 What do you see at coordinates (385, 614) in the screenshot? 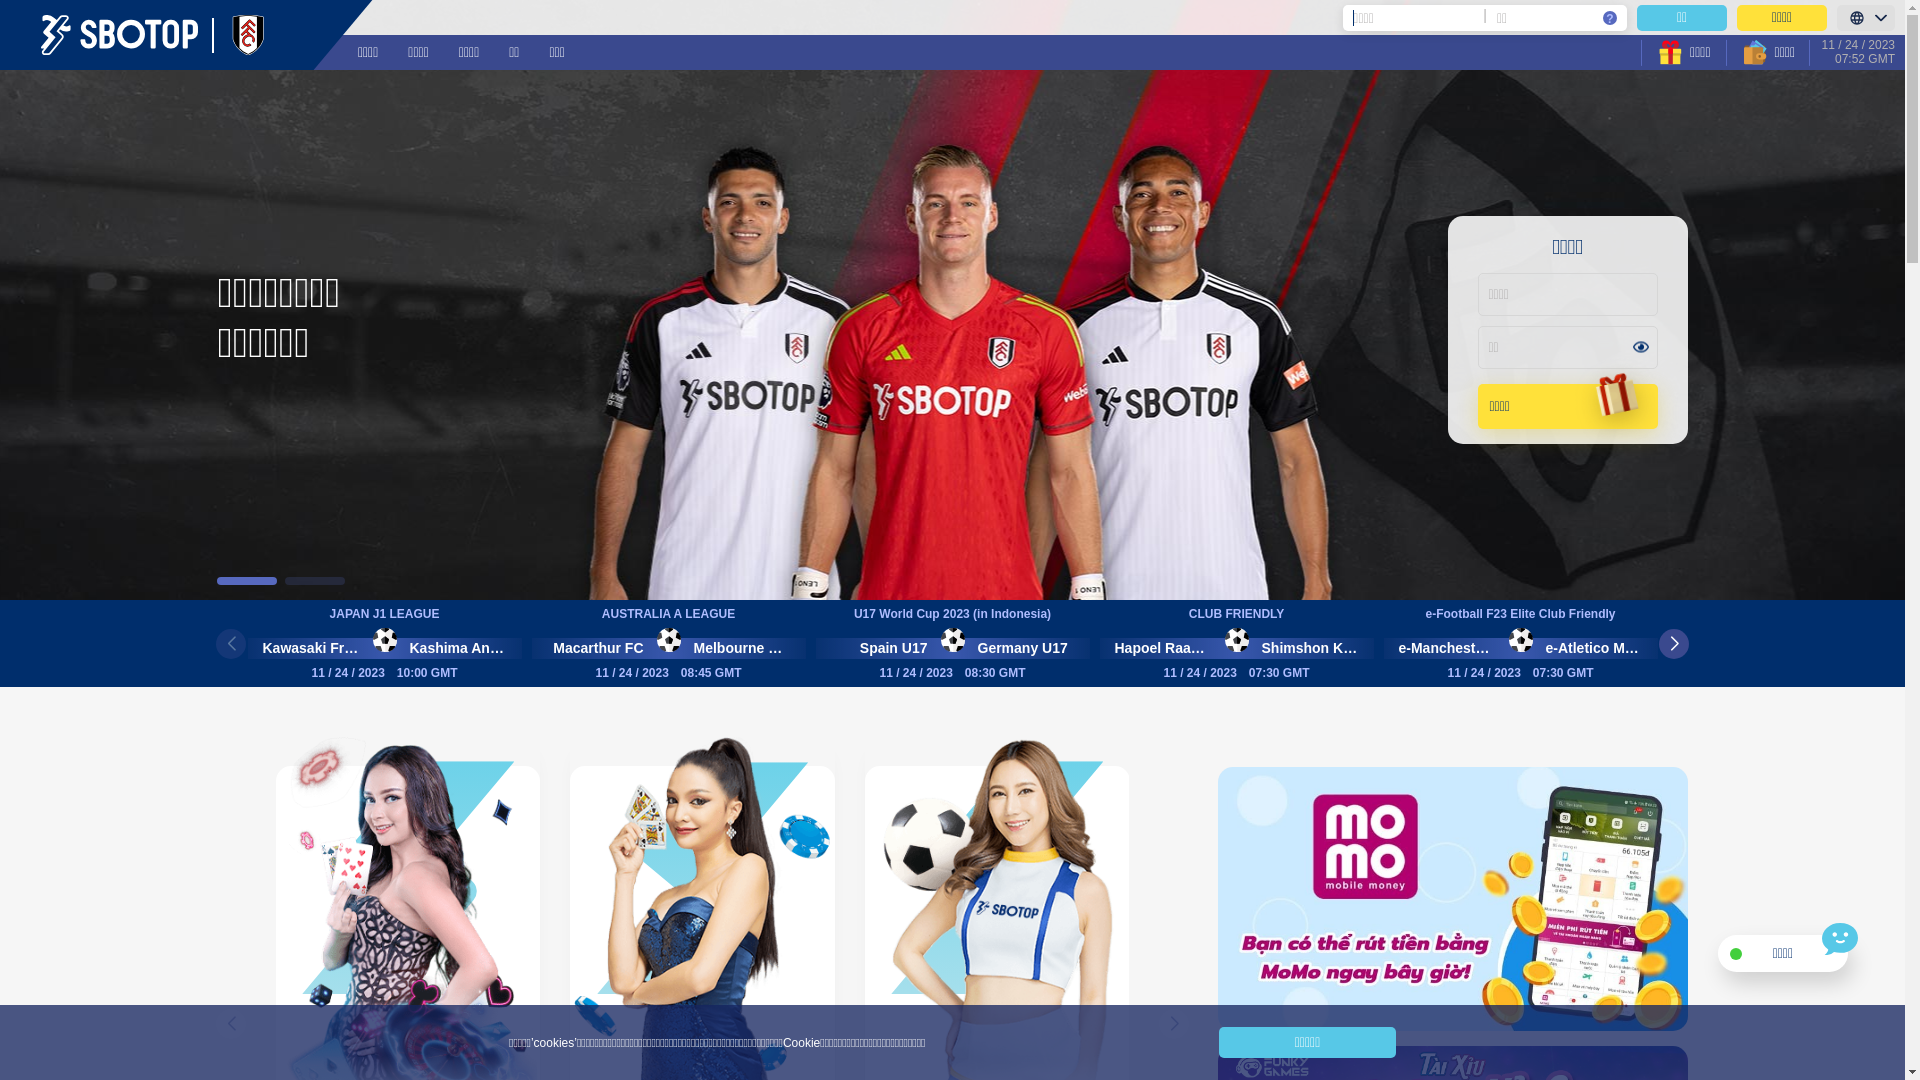
I see `JAPAN J1 LEAGUE` at bounding box center [385, 614].